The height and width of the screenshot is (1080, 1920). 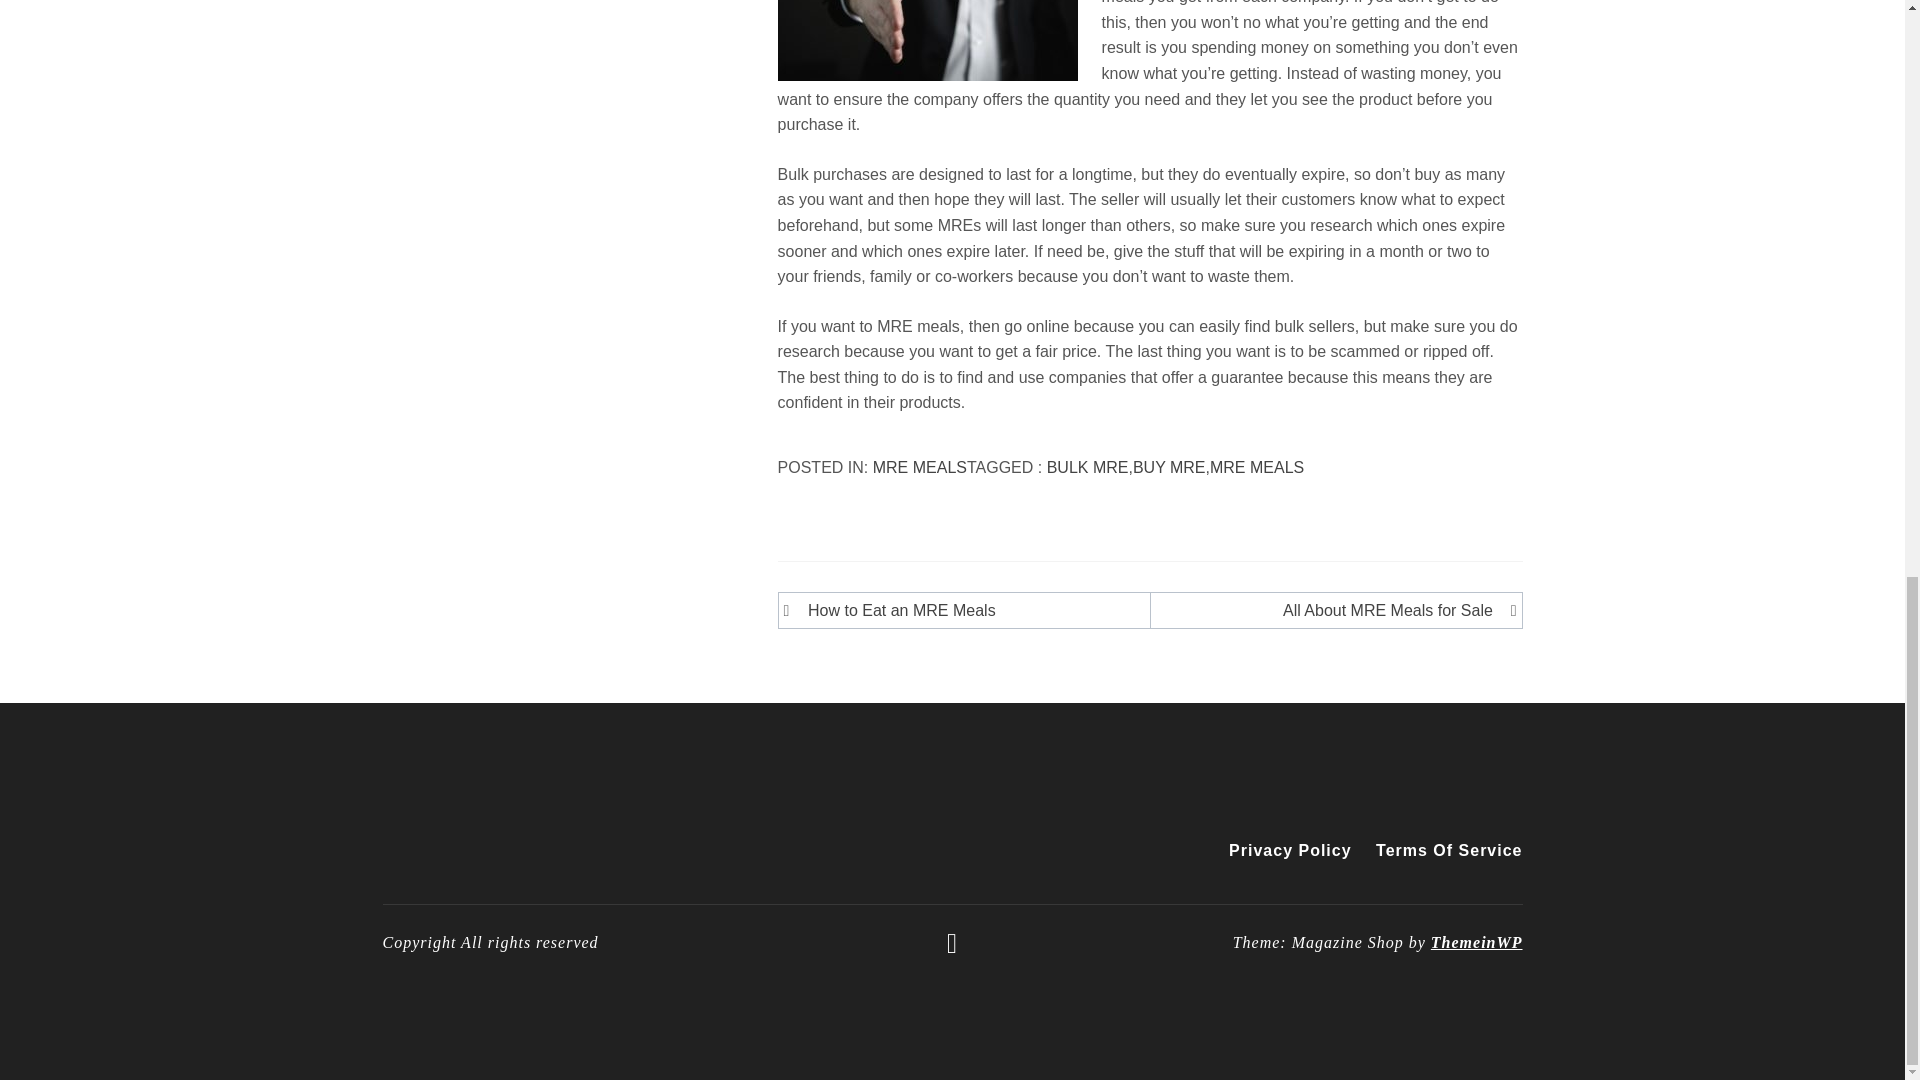 I want to click on BULK MRE, so click(x=1087, y=468).